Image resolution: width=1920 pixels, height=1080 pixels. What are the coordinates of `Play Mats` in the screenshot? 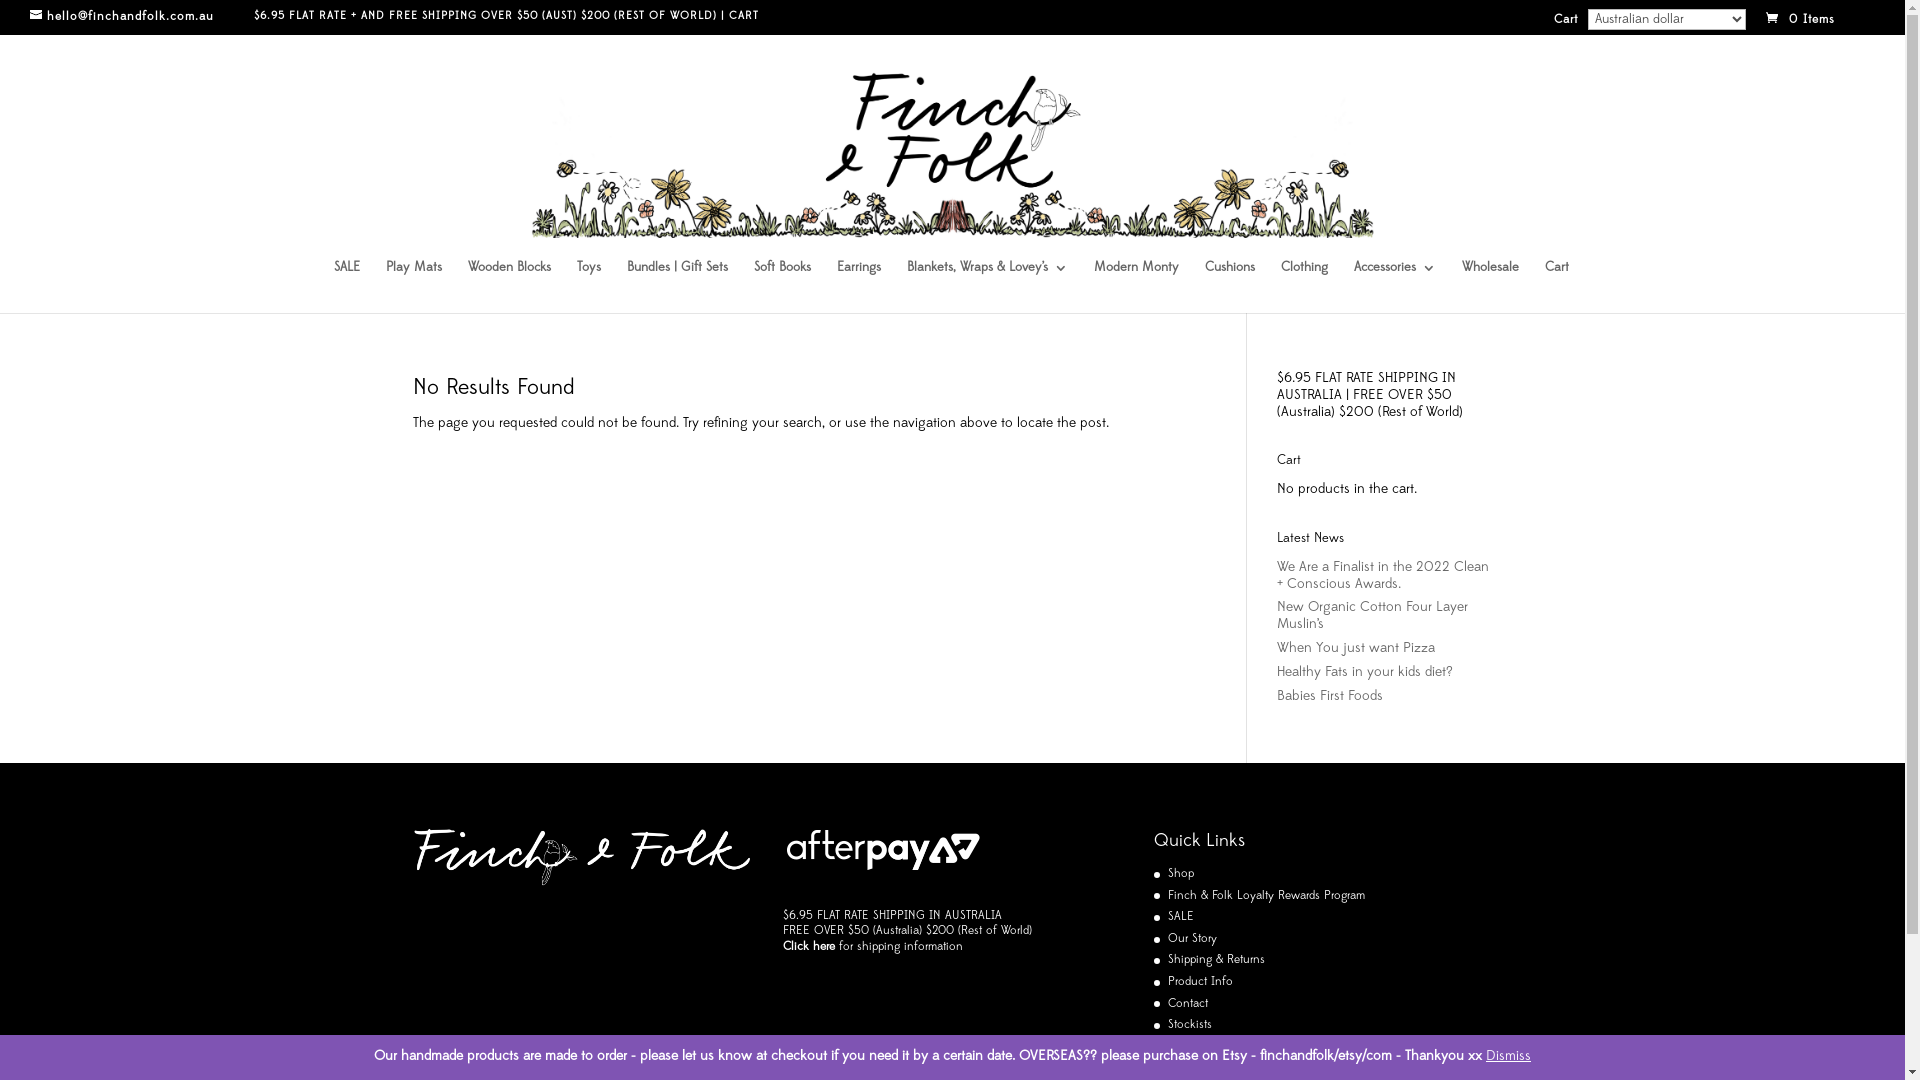 It's located at (414, 287).